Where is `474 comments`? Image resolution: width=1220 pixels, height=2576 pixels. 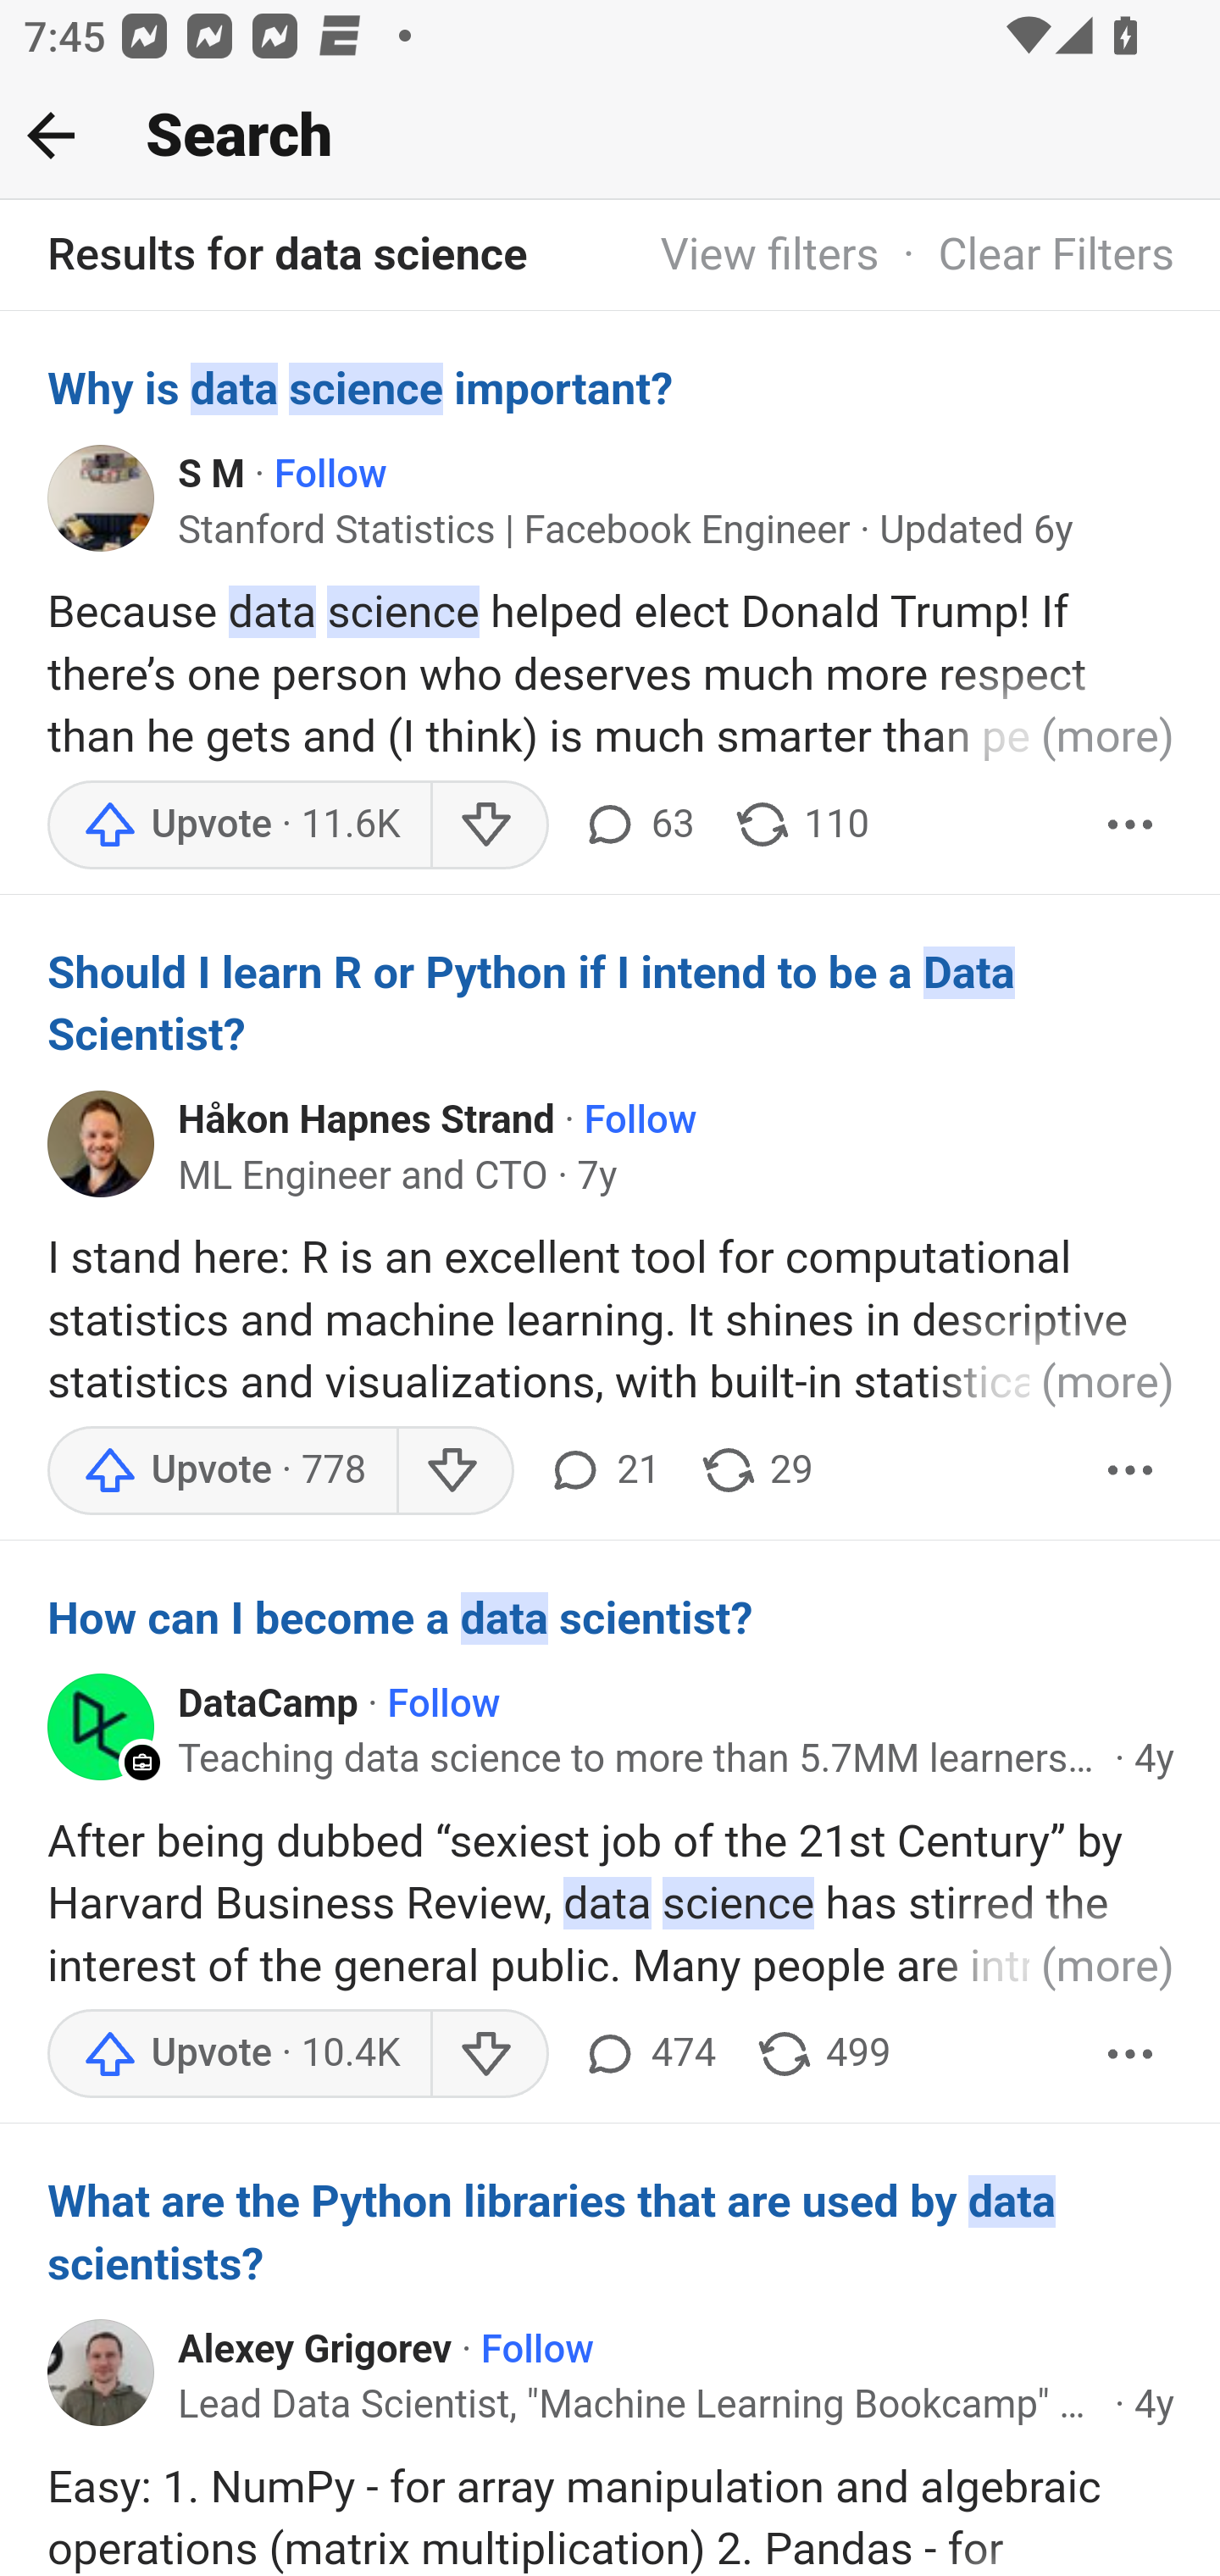
474 comments is located at coordinates (647, 2054).